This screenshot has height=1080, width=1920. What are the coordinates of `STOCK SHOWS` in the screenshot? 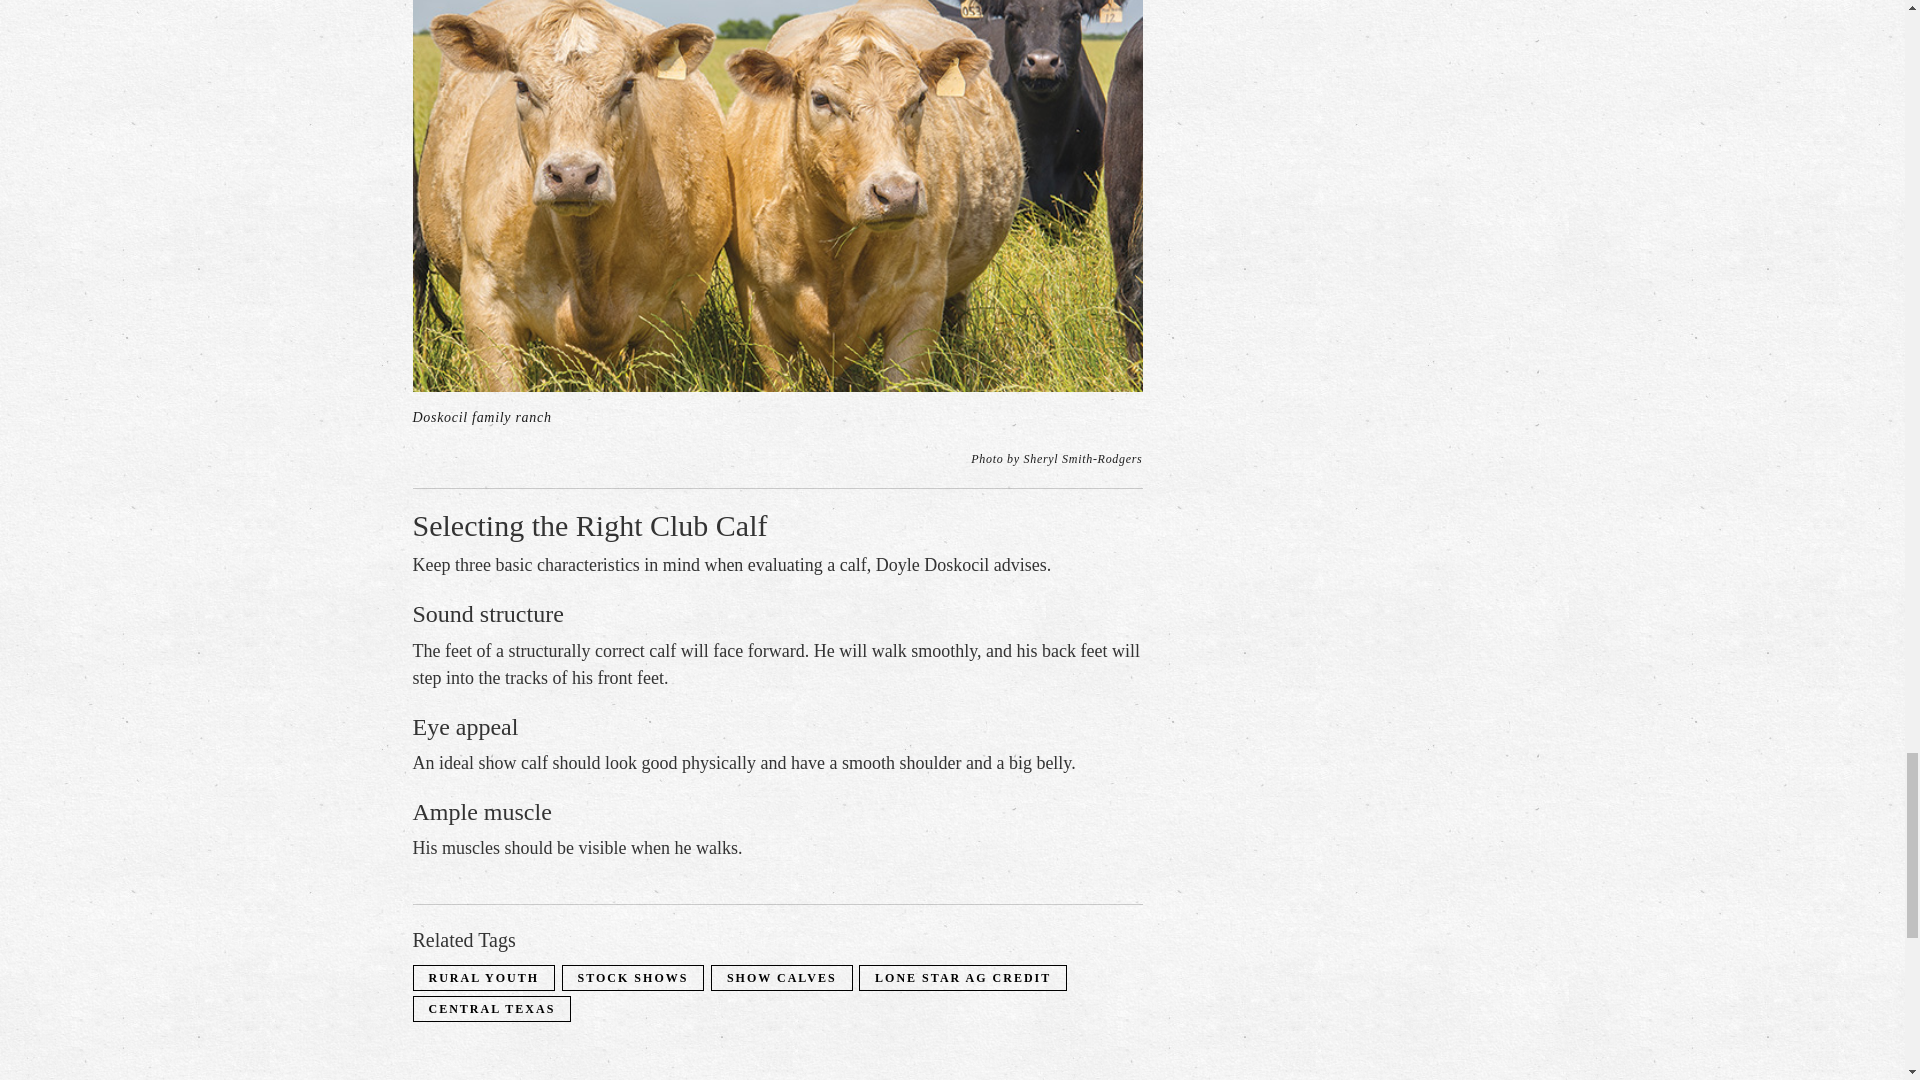 It's located at (633, 977).